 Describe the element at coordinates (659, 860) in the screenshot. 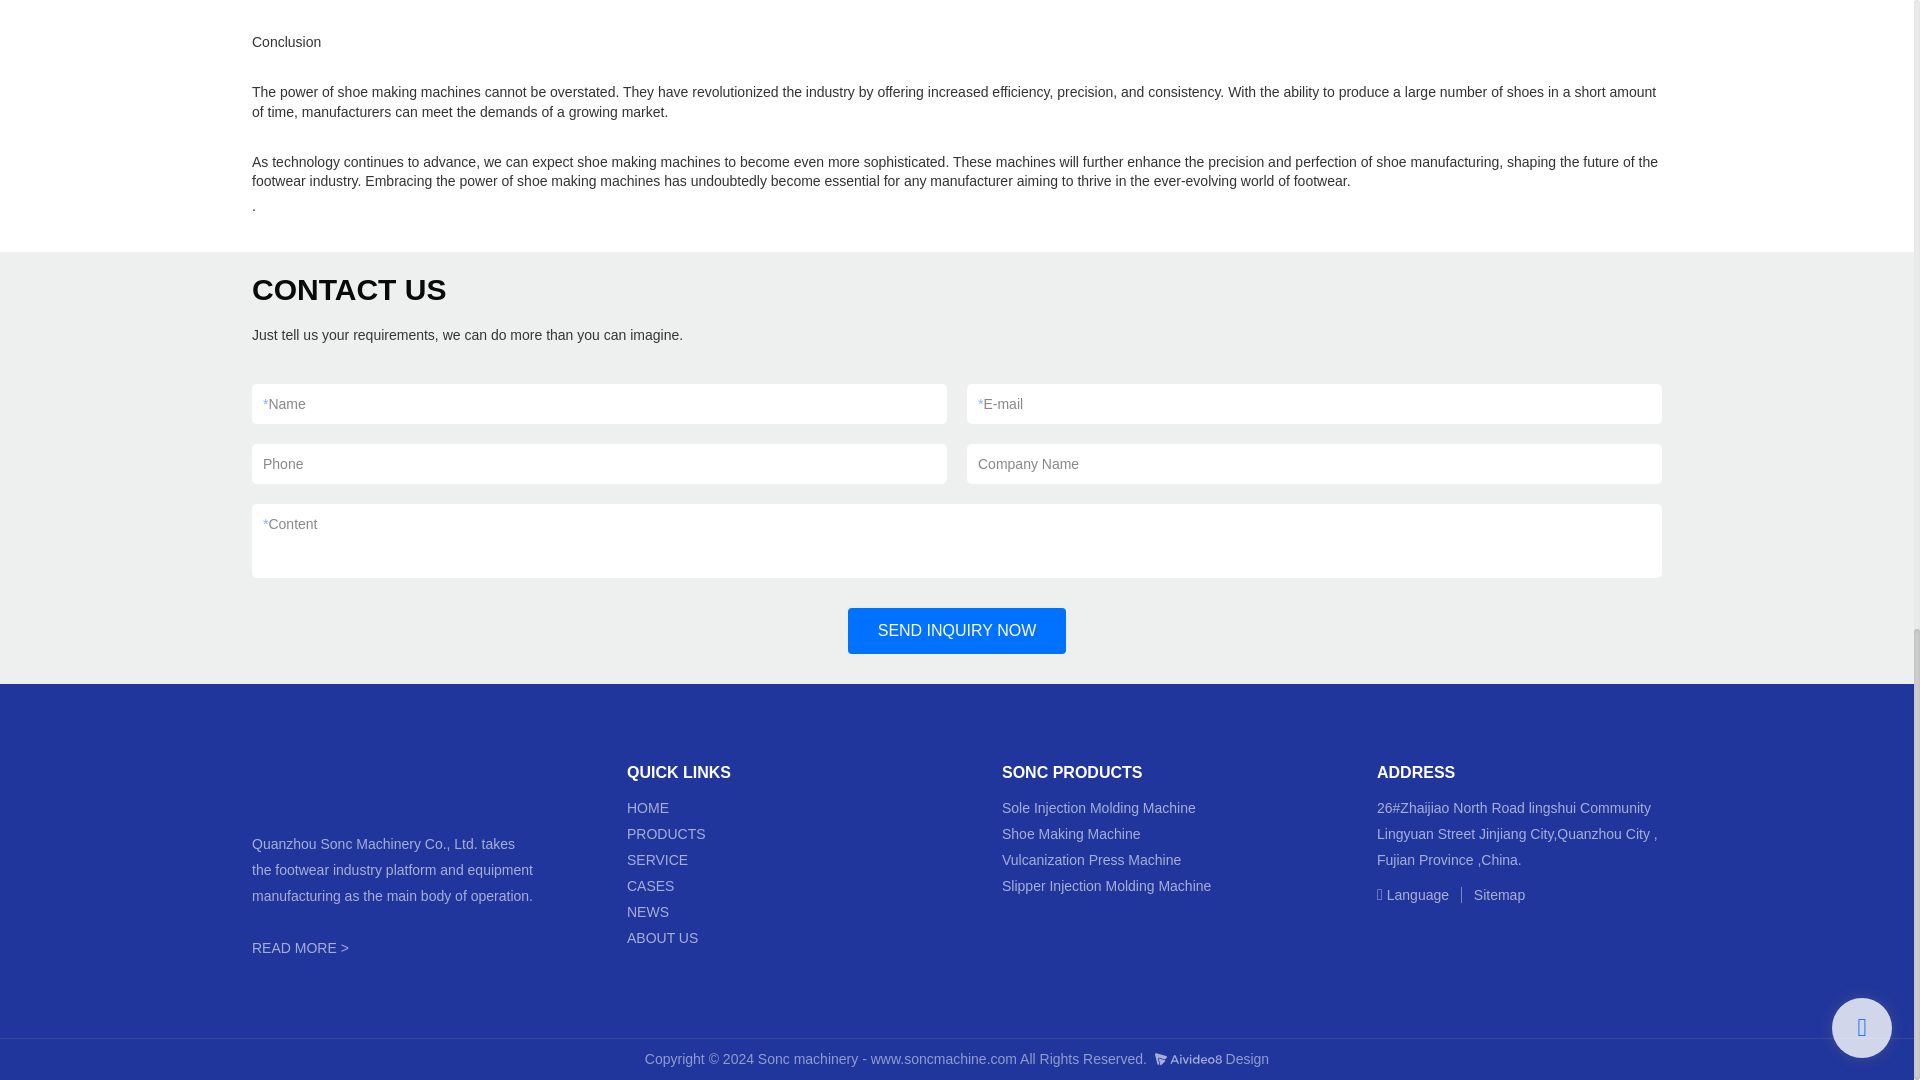

I see `SERVICE ` at that location.